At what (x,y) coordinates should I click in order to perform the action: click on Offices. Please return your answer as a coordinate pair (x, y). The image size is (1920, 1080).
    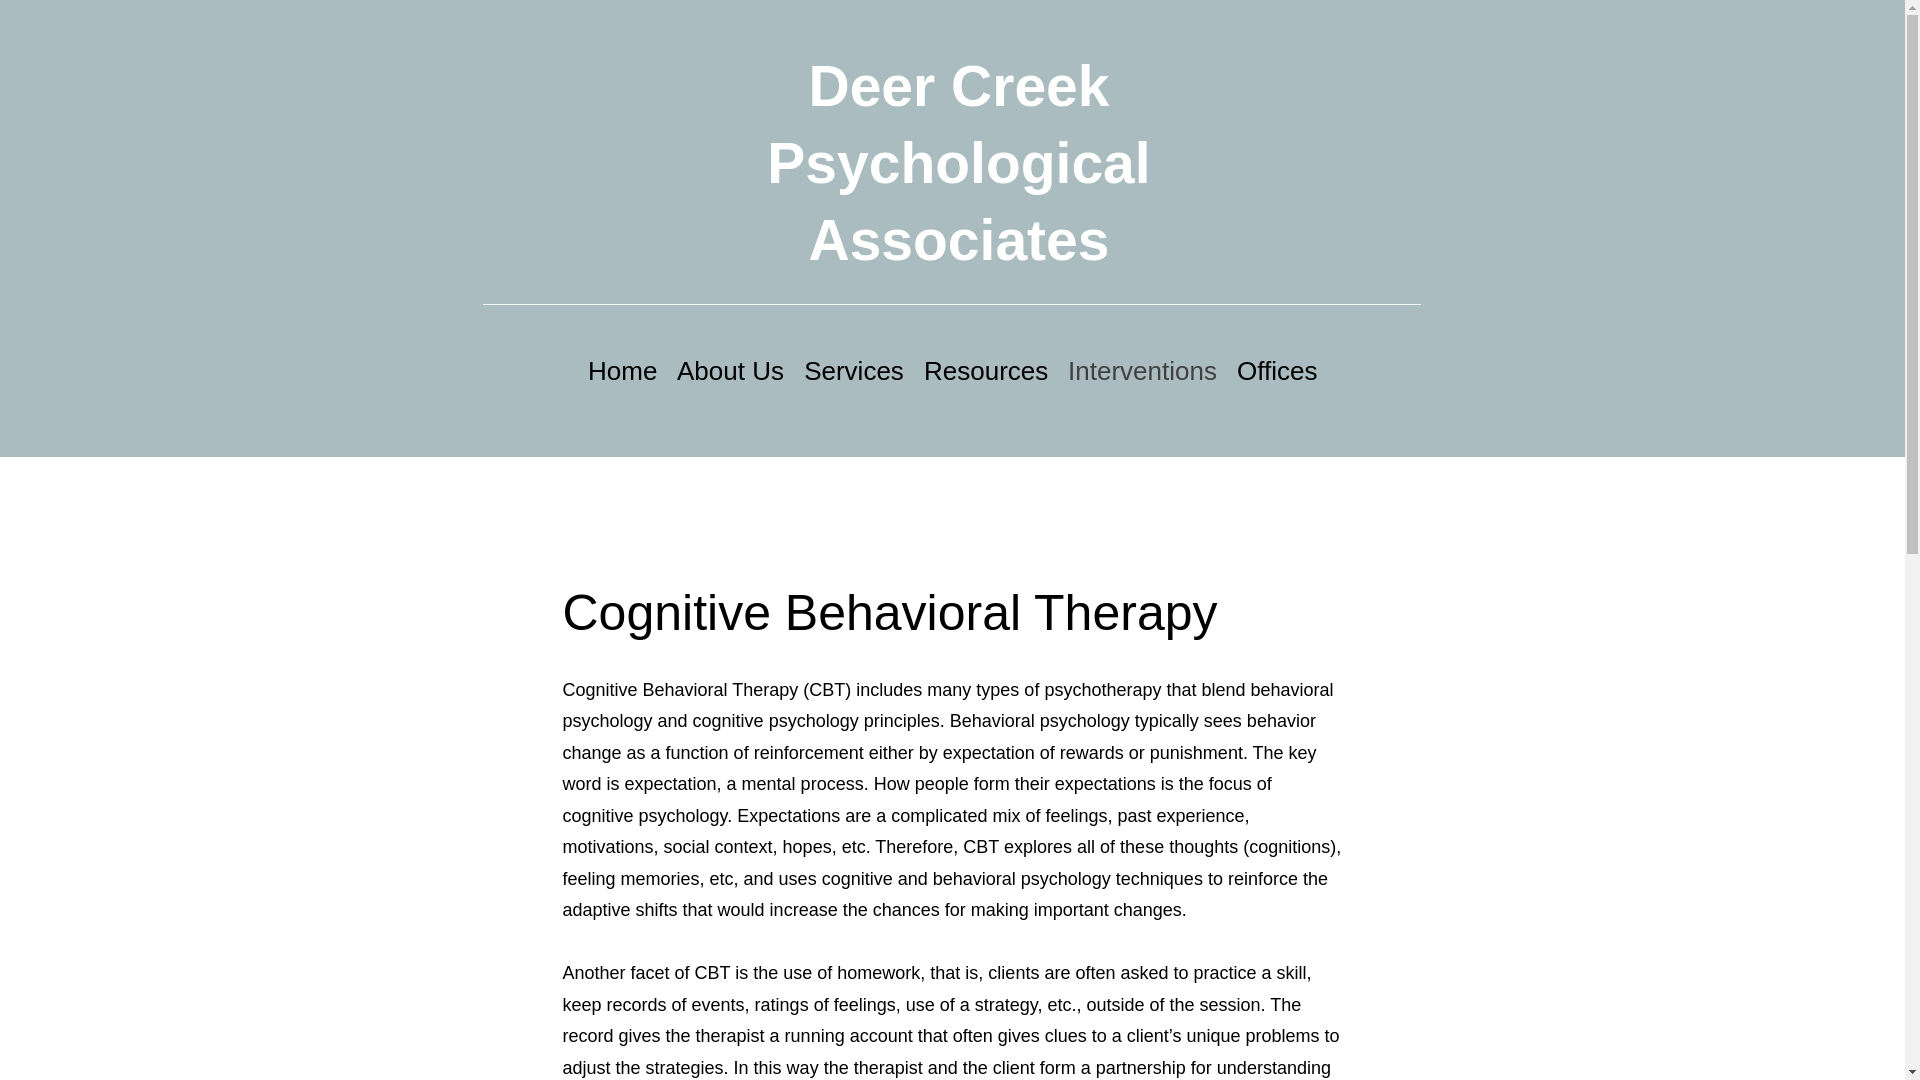
    Looking at the image, I should click on (1276, 370).